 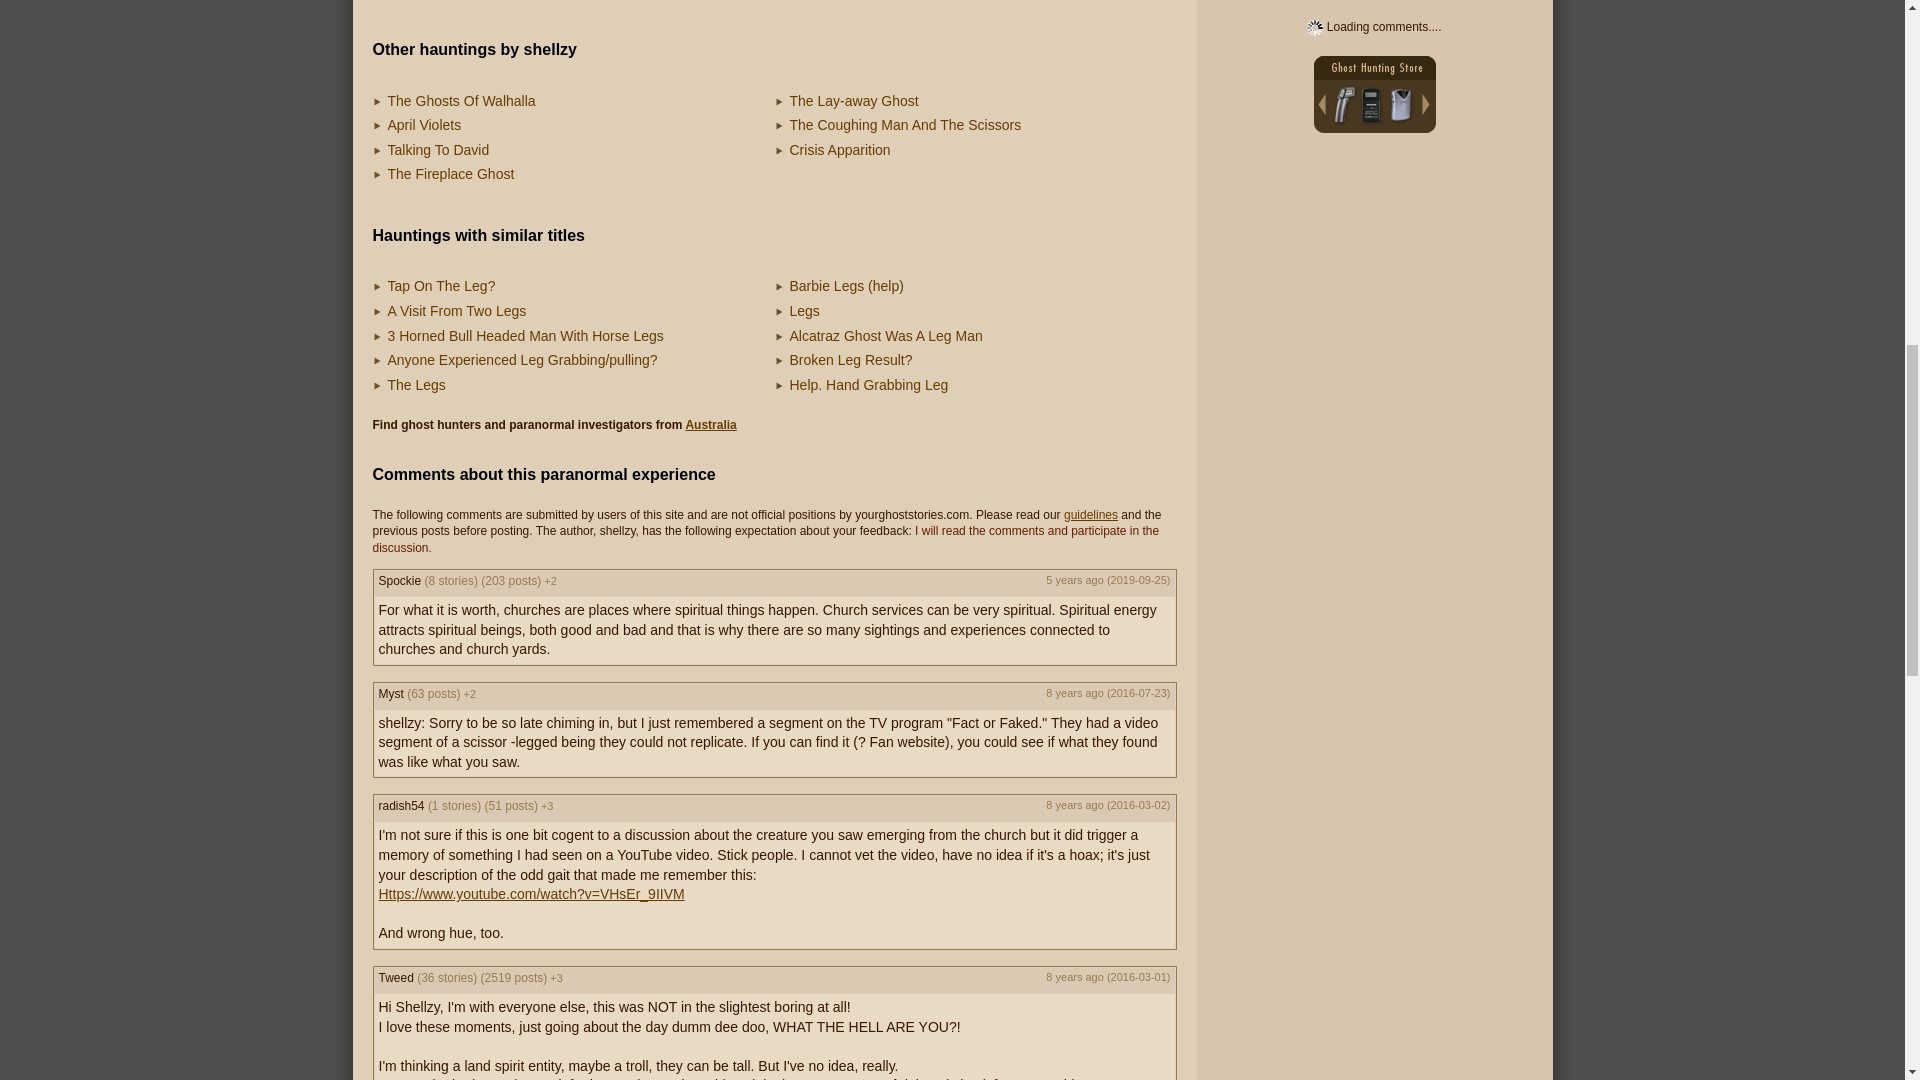 I want to click on Tap On The Leg?, so click(x=441, y=285).